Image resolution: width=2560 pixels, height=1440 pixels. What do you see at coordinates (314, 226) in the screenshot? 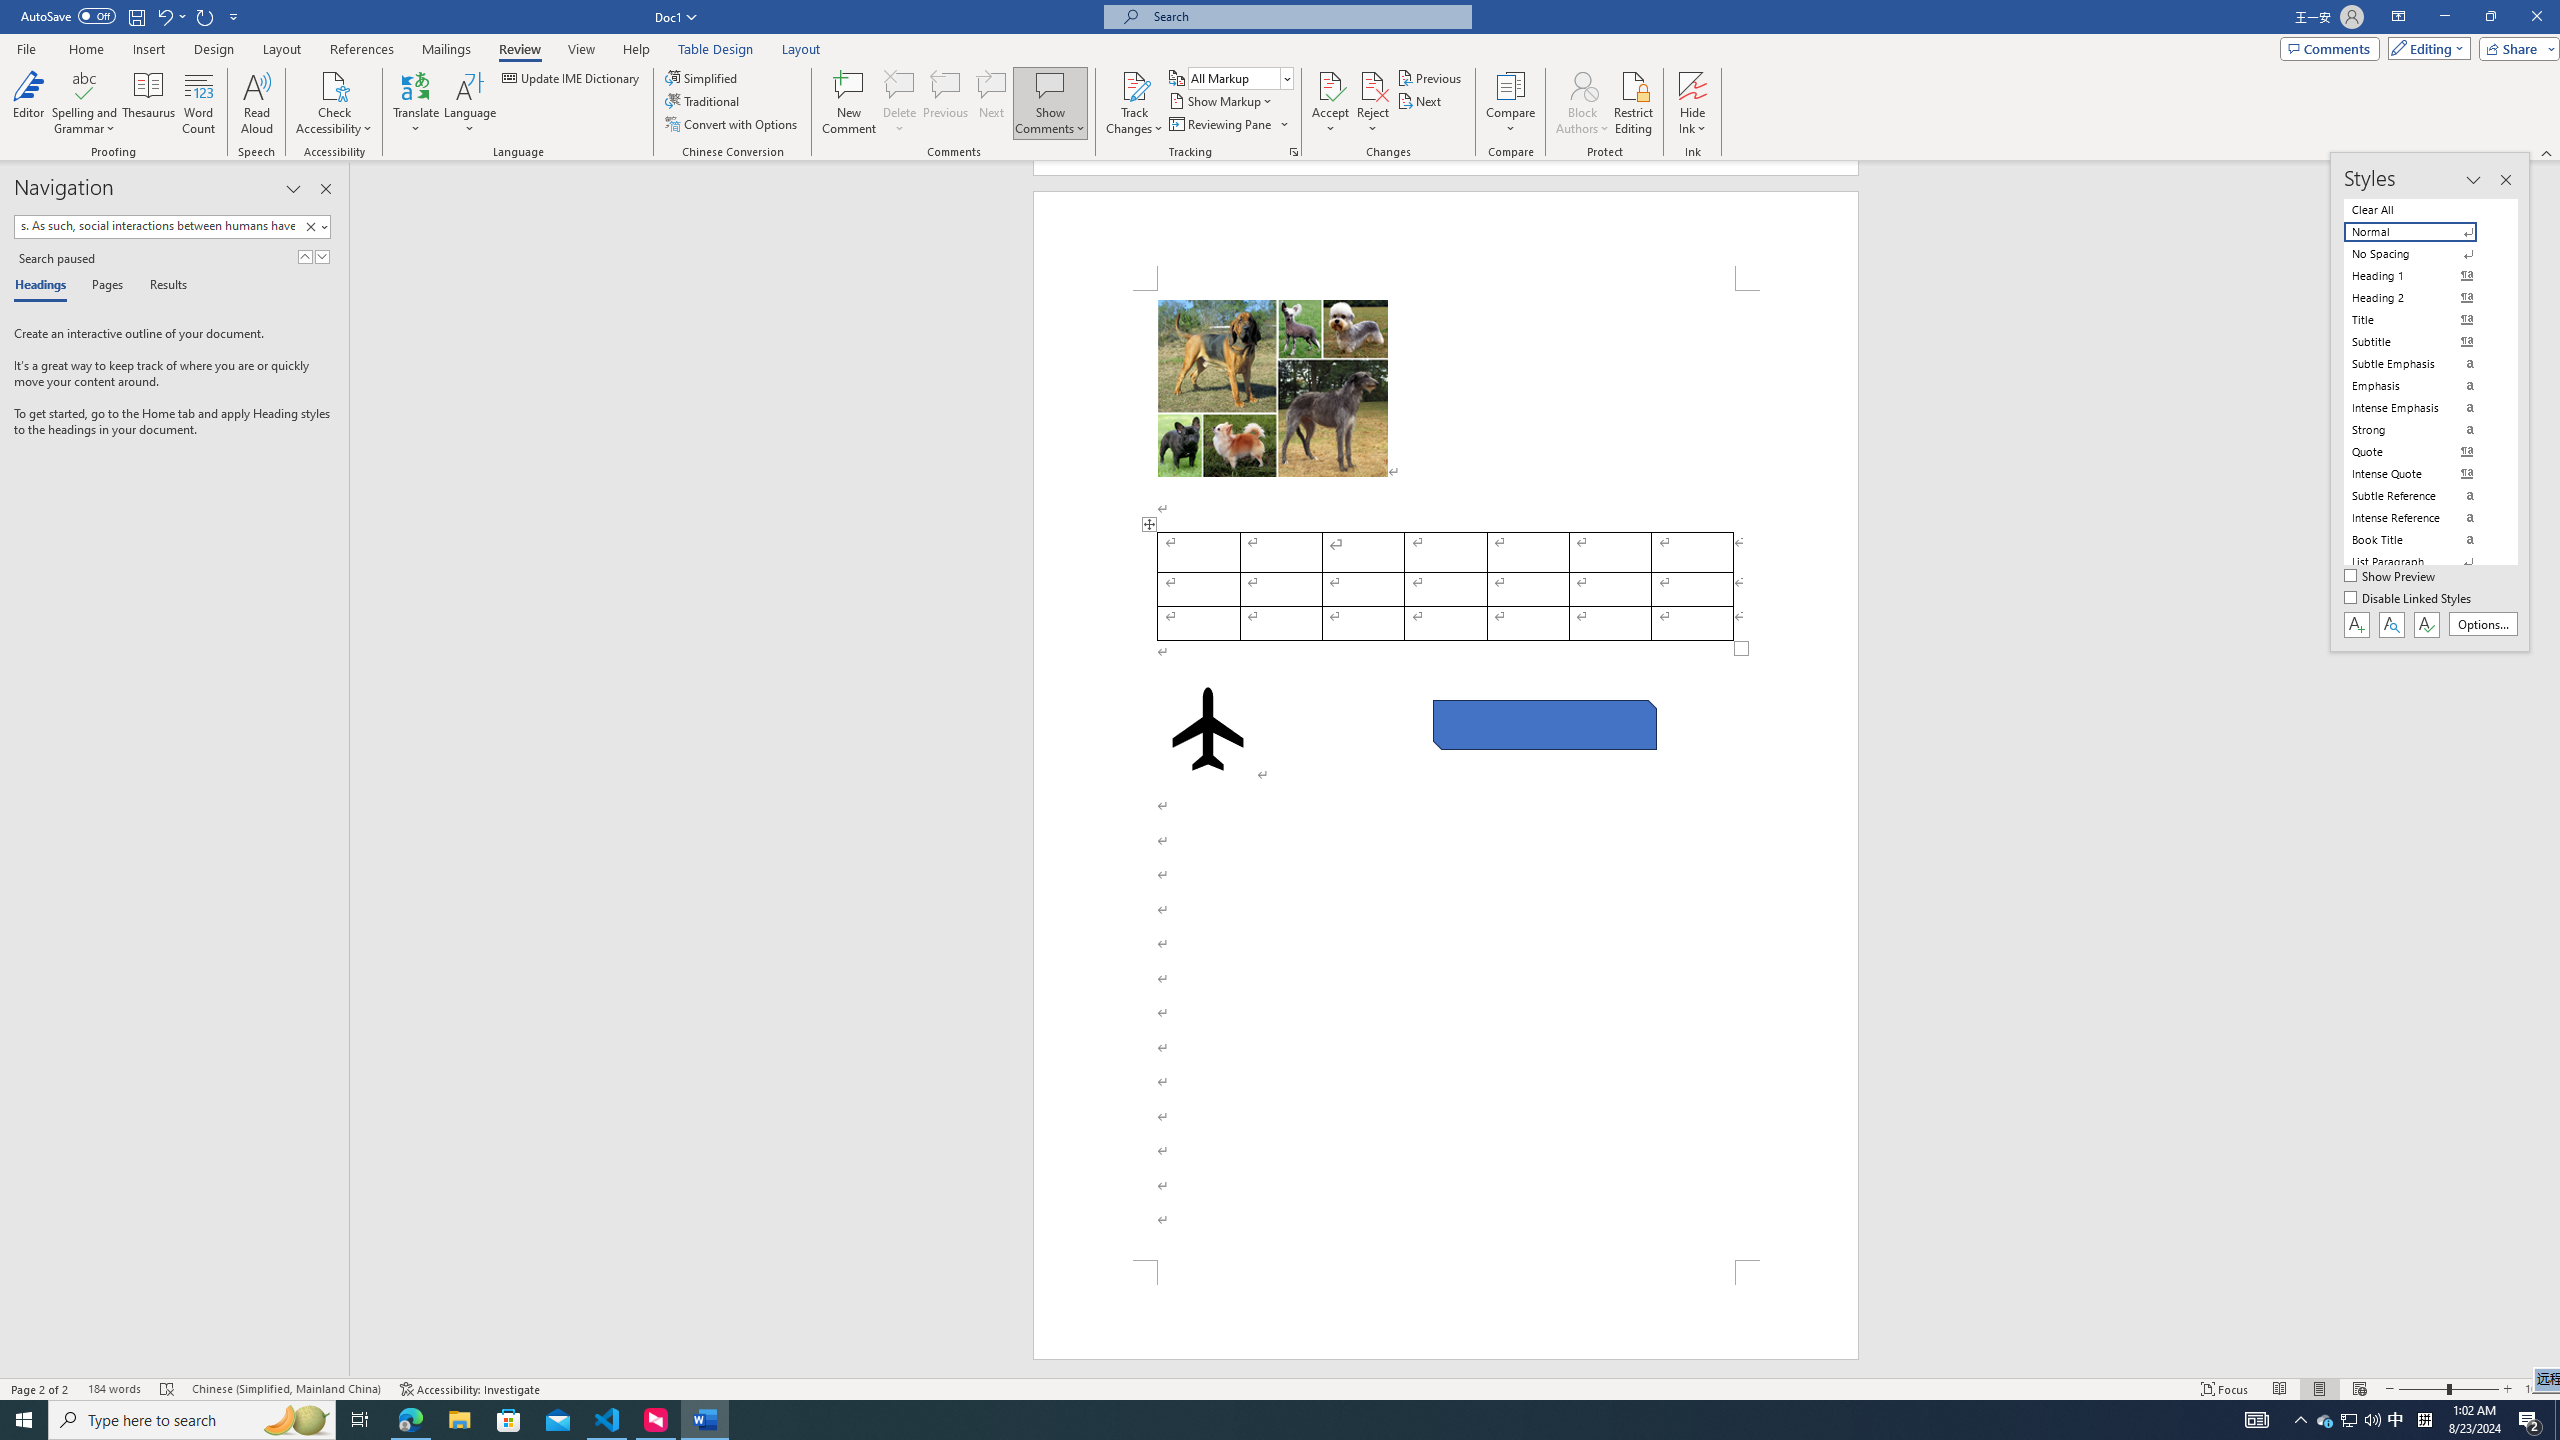
I see `Clear` at bounding box center [314, 226].